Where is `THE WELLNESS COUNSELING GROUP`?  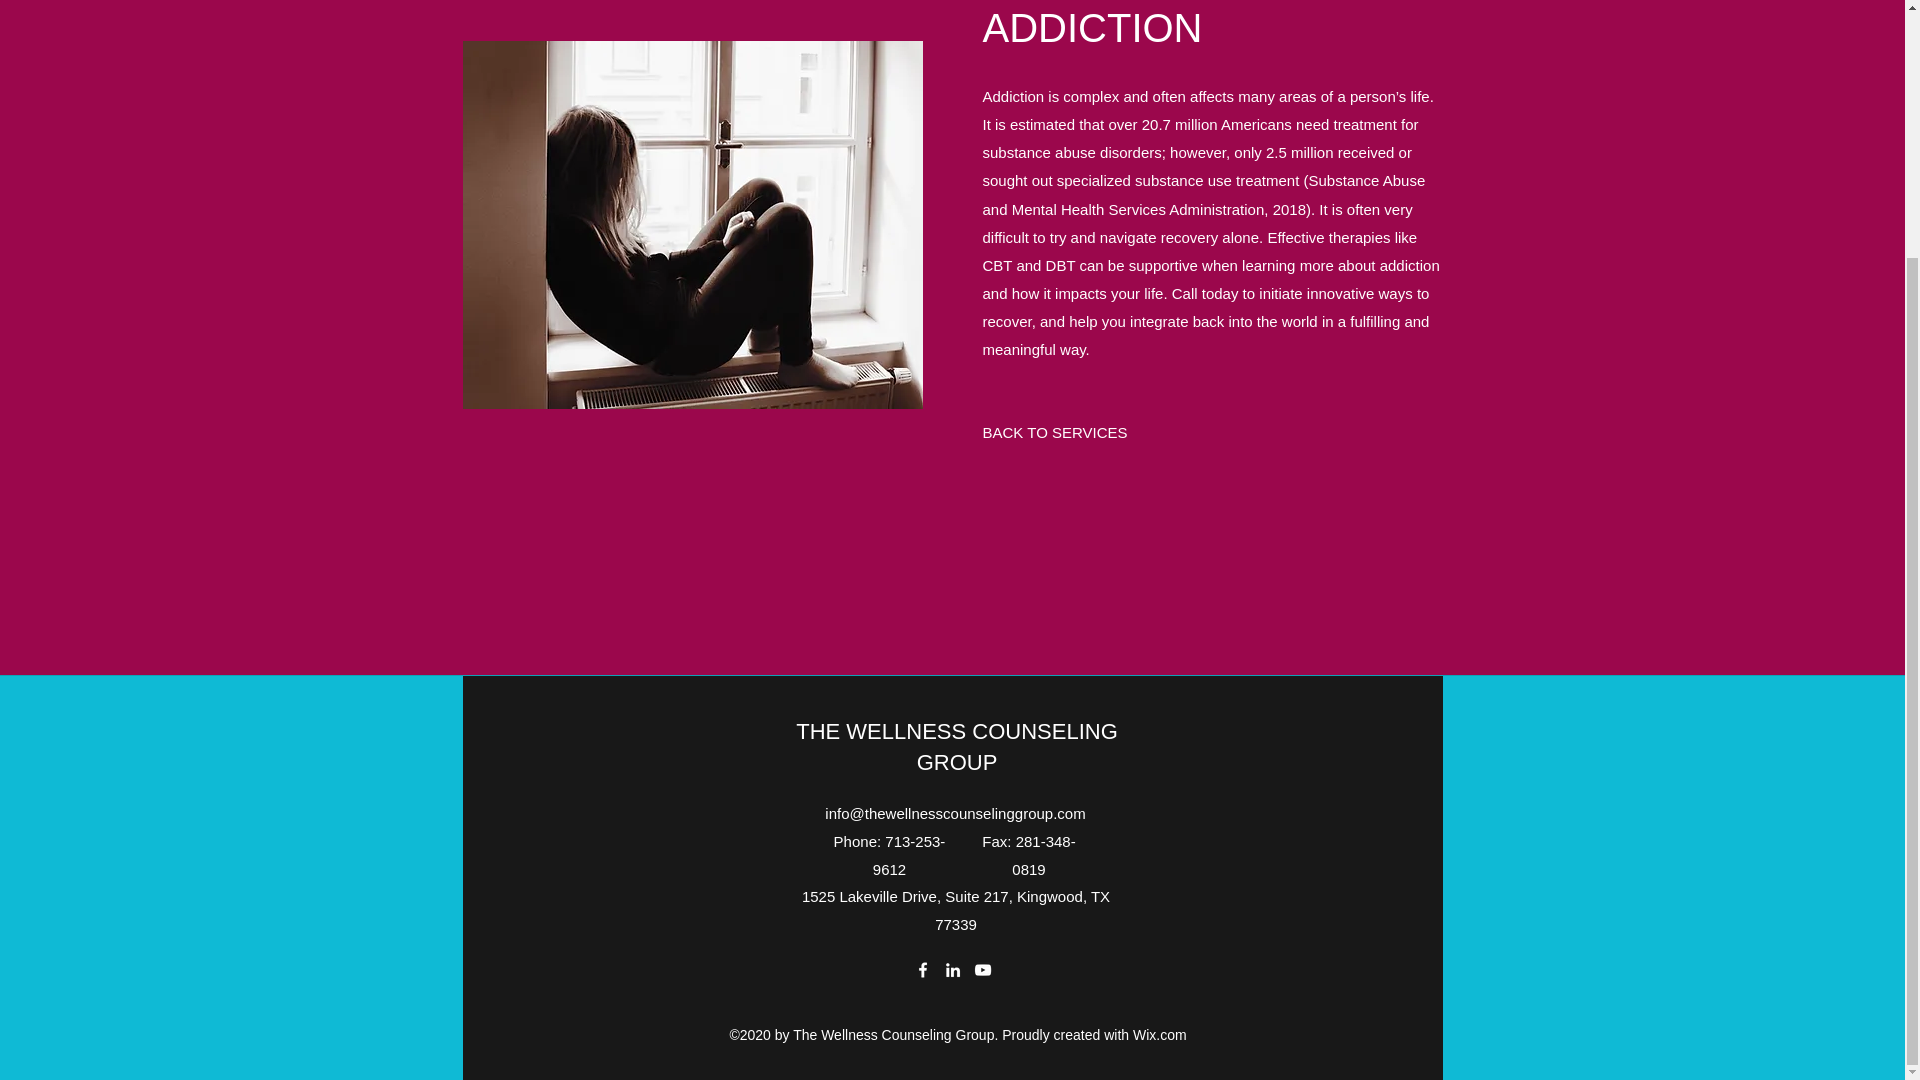
THE WELLNESS COUNSELING GROUP is located at coordinates (956, 747).